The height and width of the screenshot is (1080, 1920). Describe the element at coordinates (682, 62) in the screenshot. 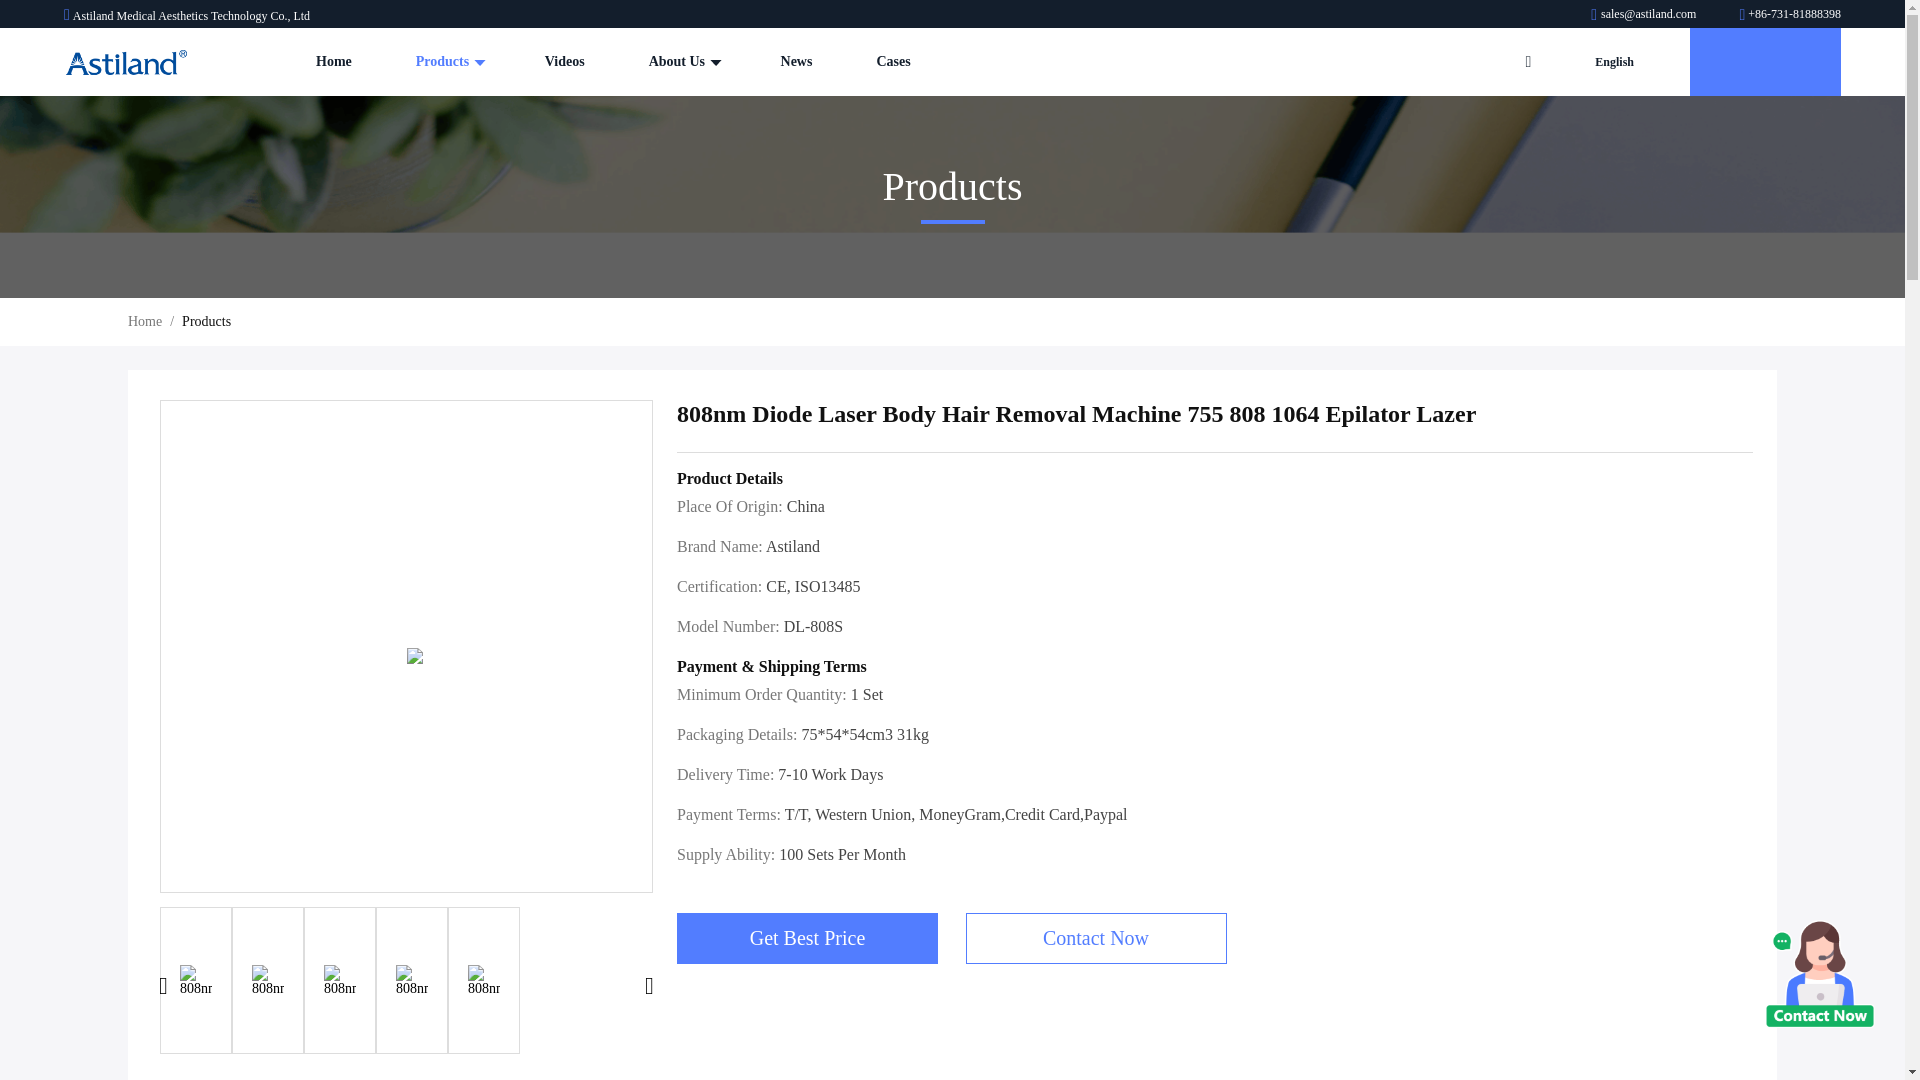

I see `About Us` at that location.